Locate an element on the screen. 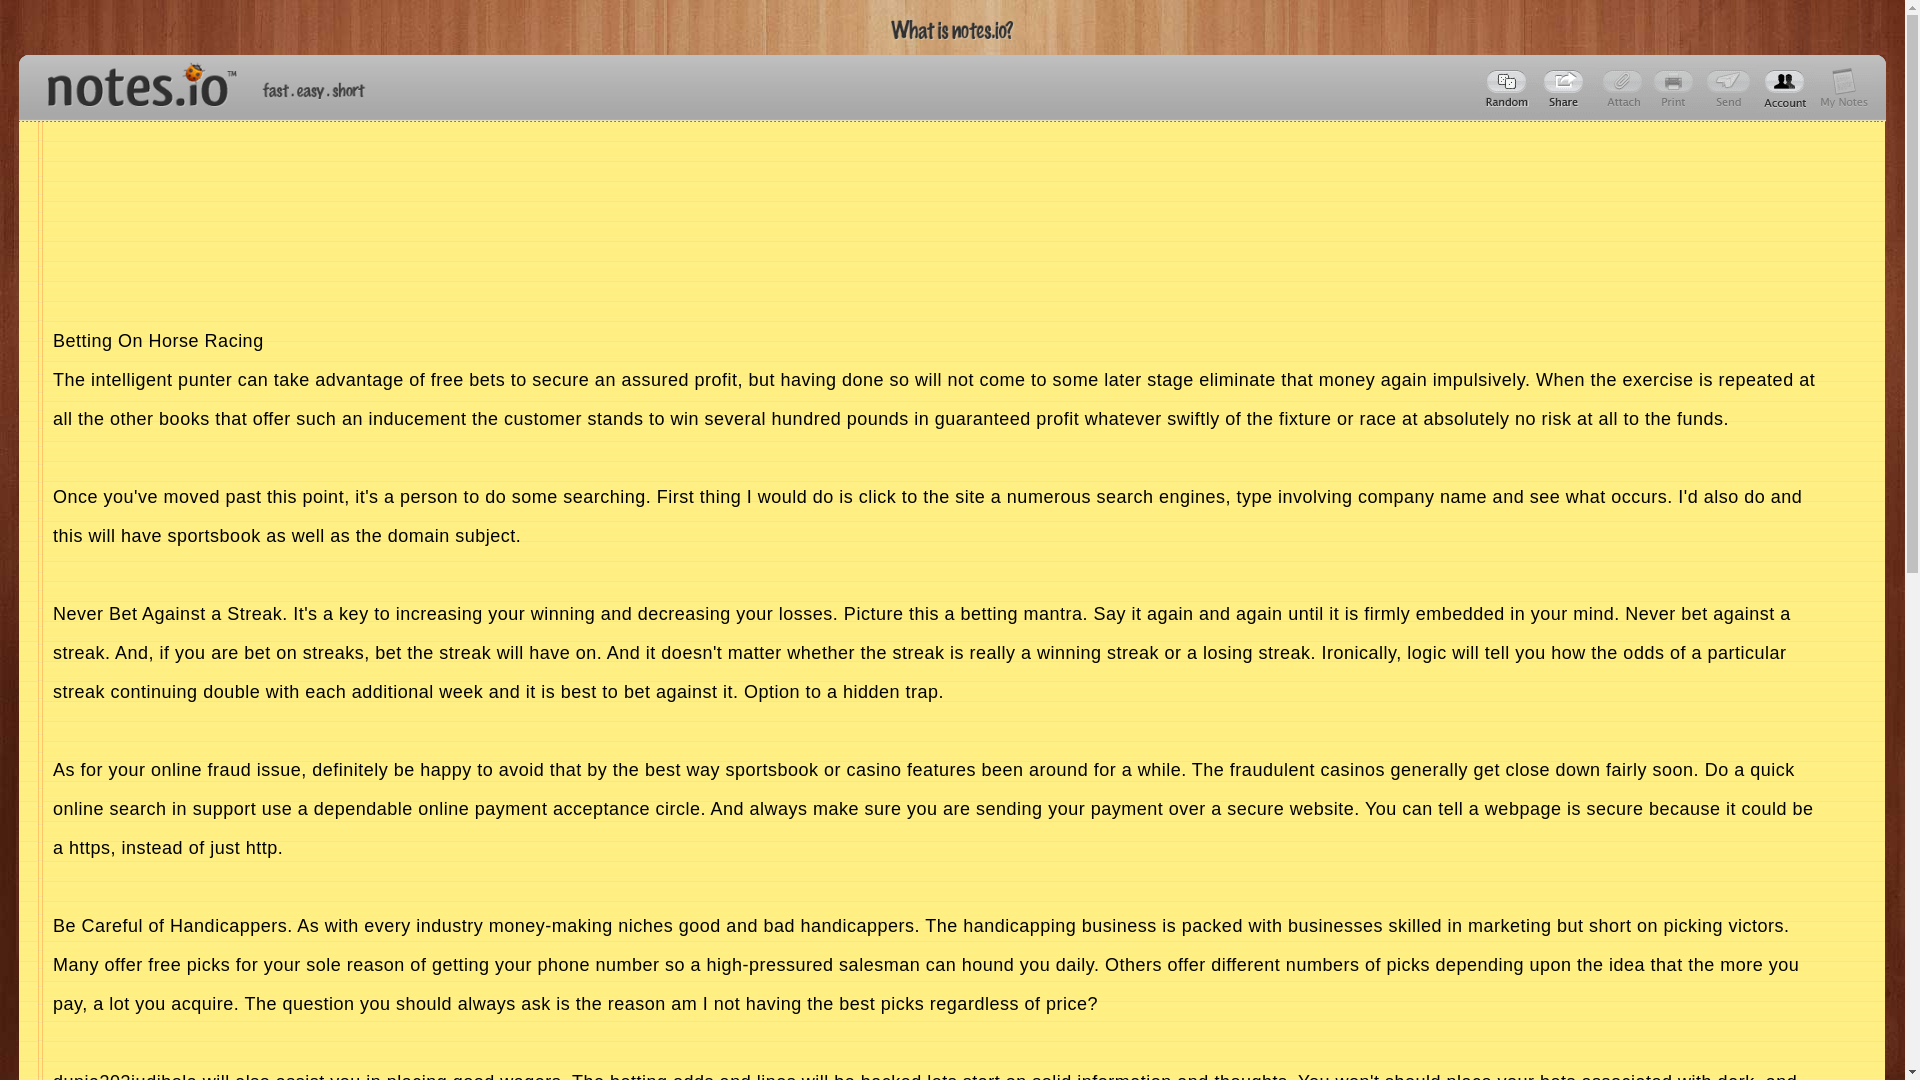  notes is located at coordinates (133, 80).